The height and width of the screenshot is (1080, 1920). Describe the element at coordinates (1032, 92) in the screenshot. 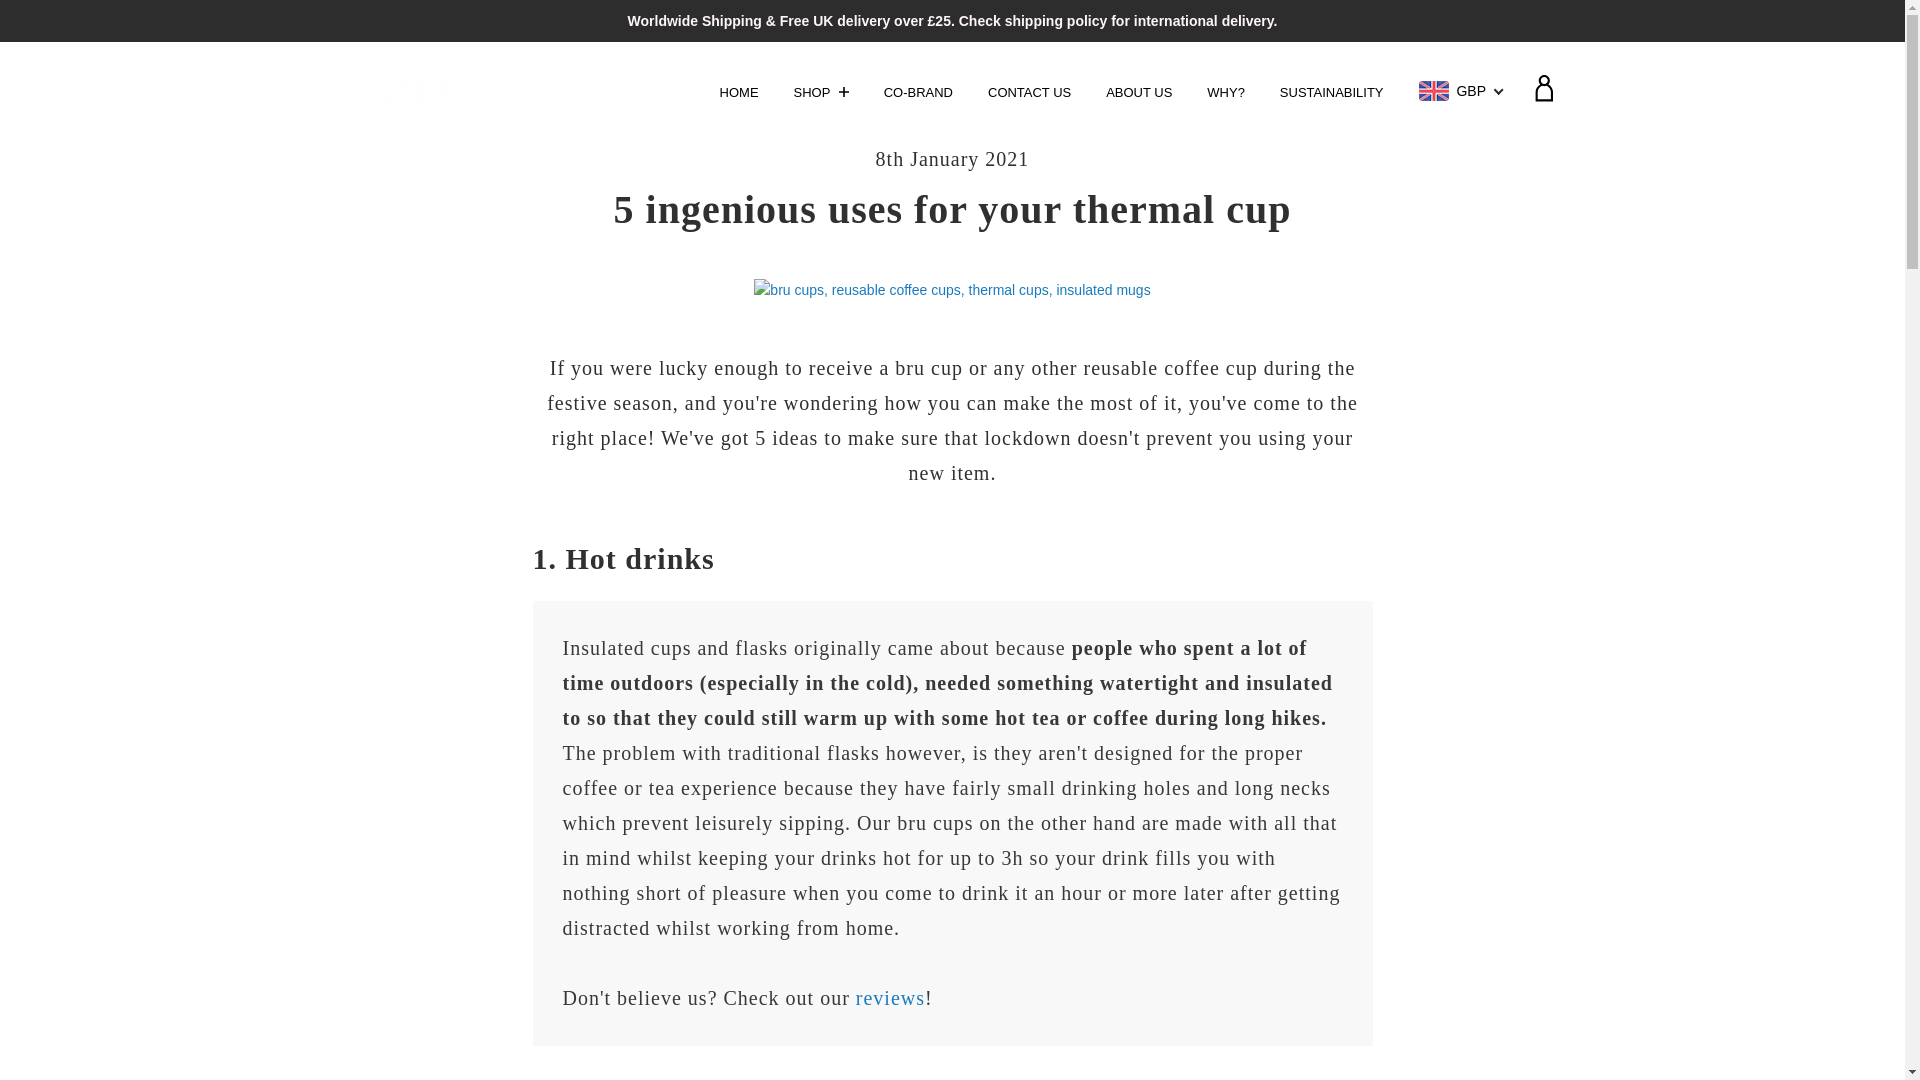

I see `CONTACT US` at that location.